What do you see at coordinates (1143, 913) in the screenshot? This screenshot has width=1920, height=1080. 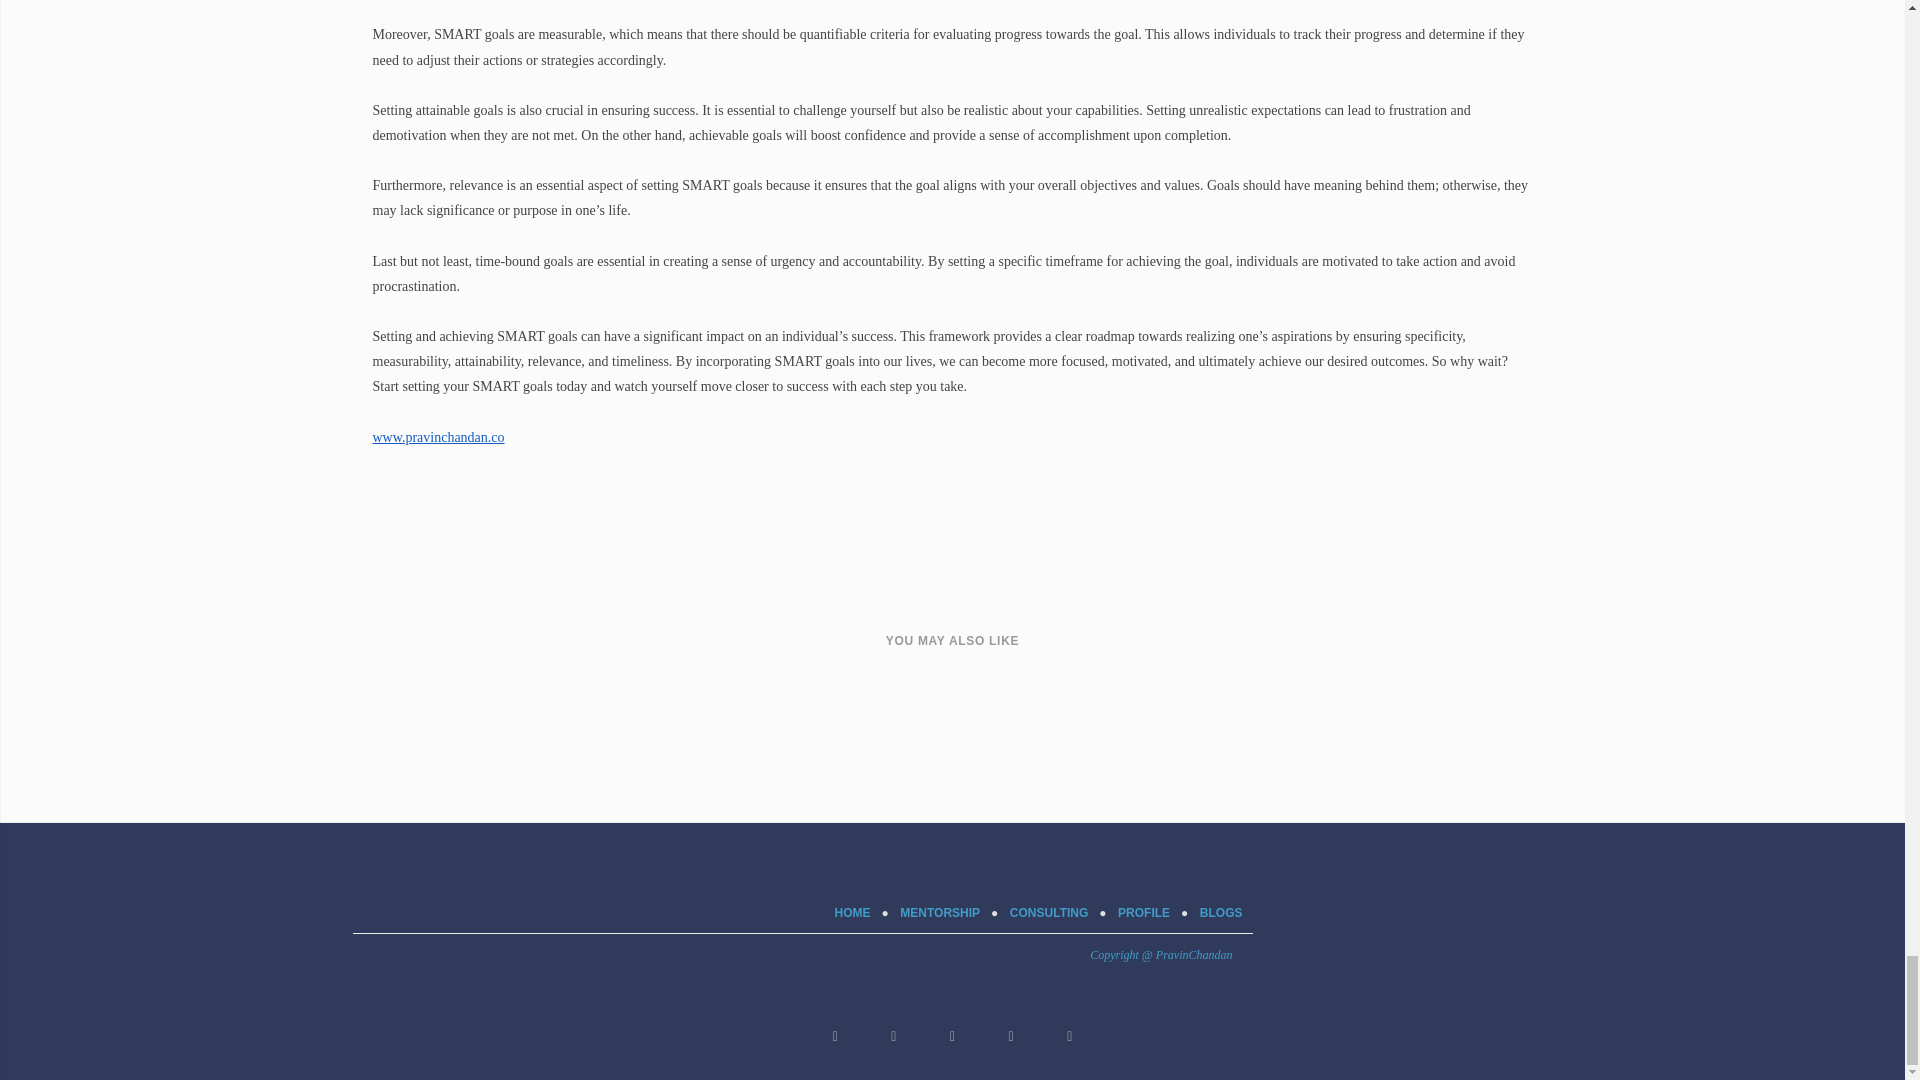 I see `PROFILE` at bounding box center [1143, 913].